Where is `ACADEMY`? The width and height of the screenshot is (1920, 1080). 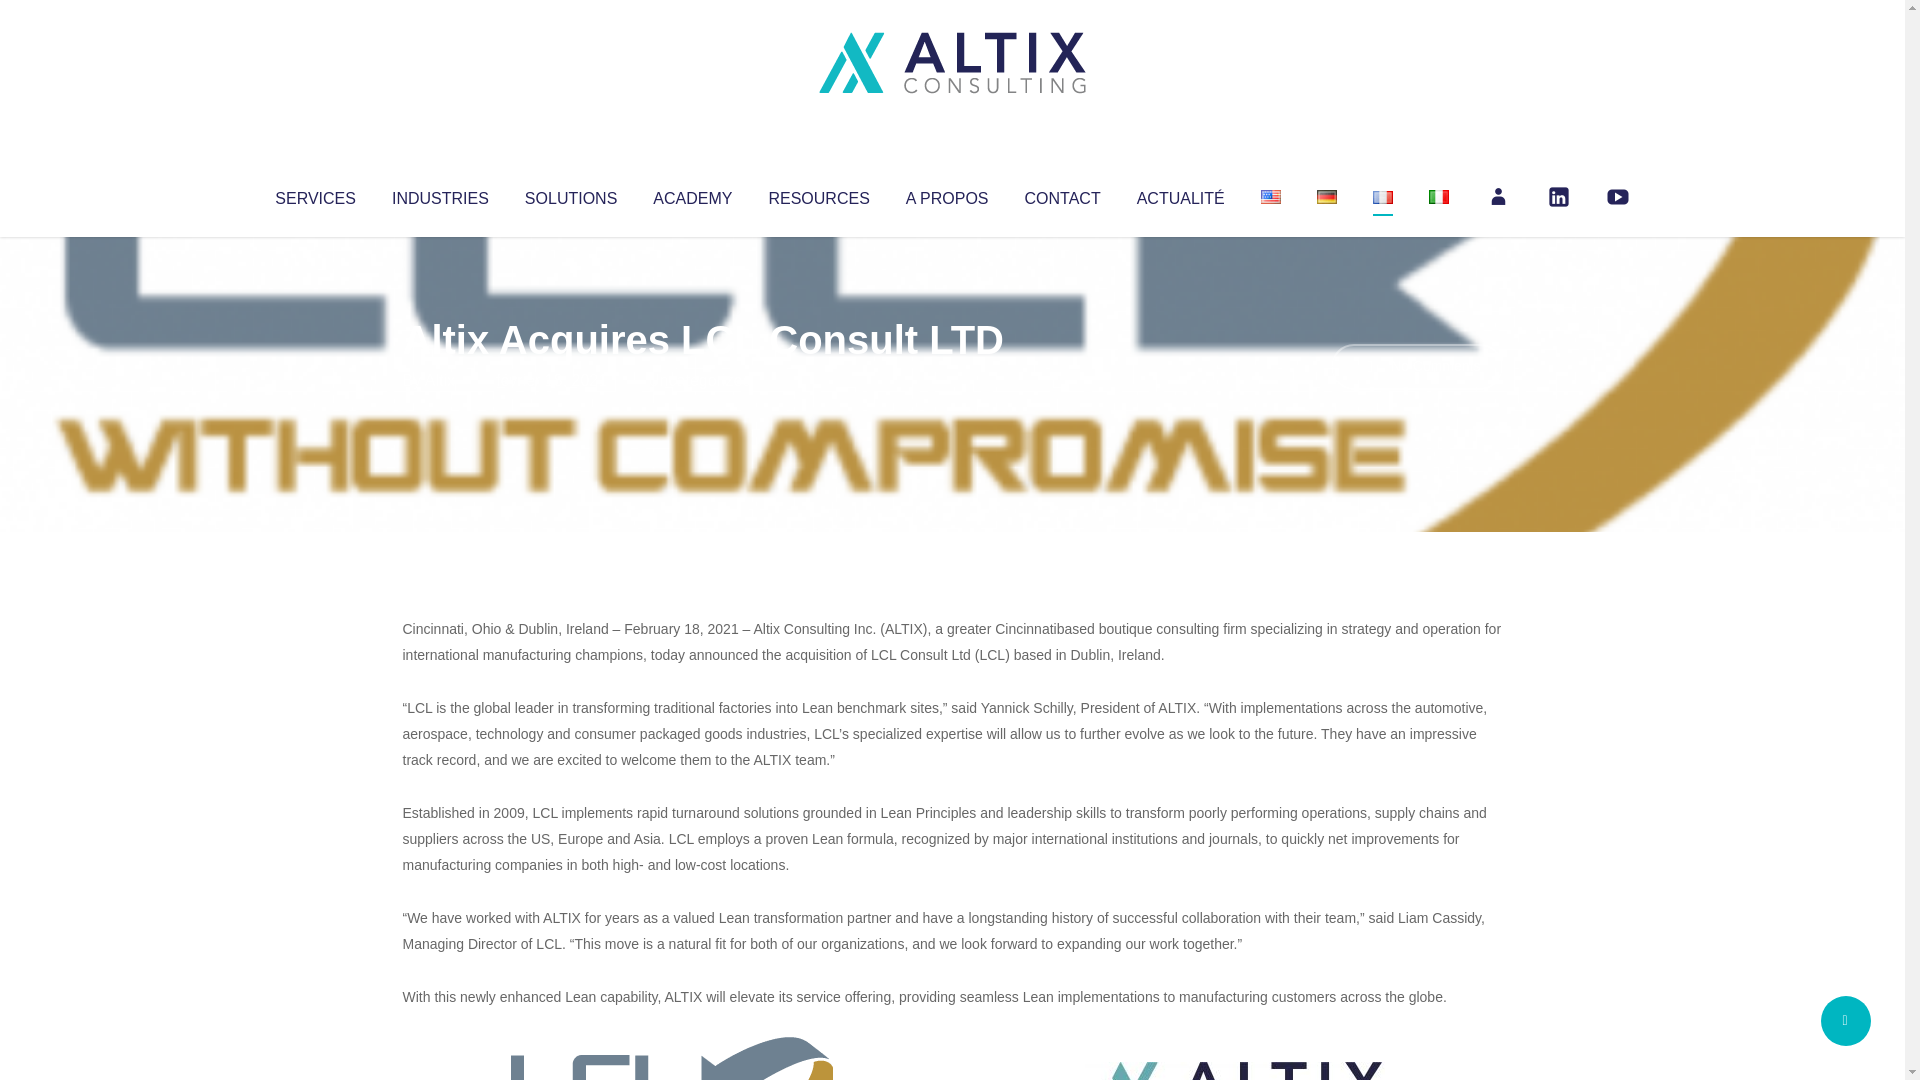 ACADEMY is located at coordinates (692, 194).